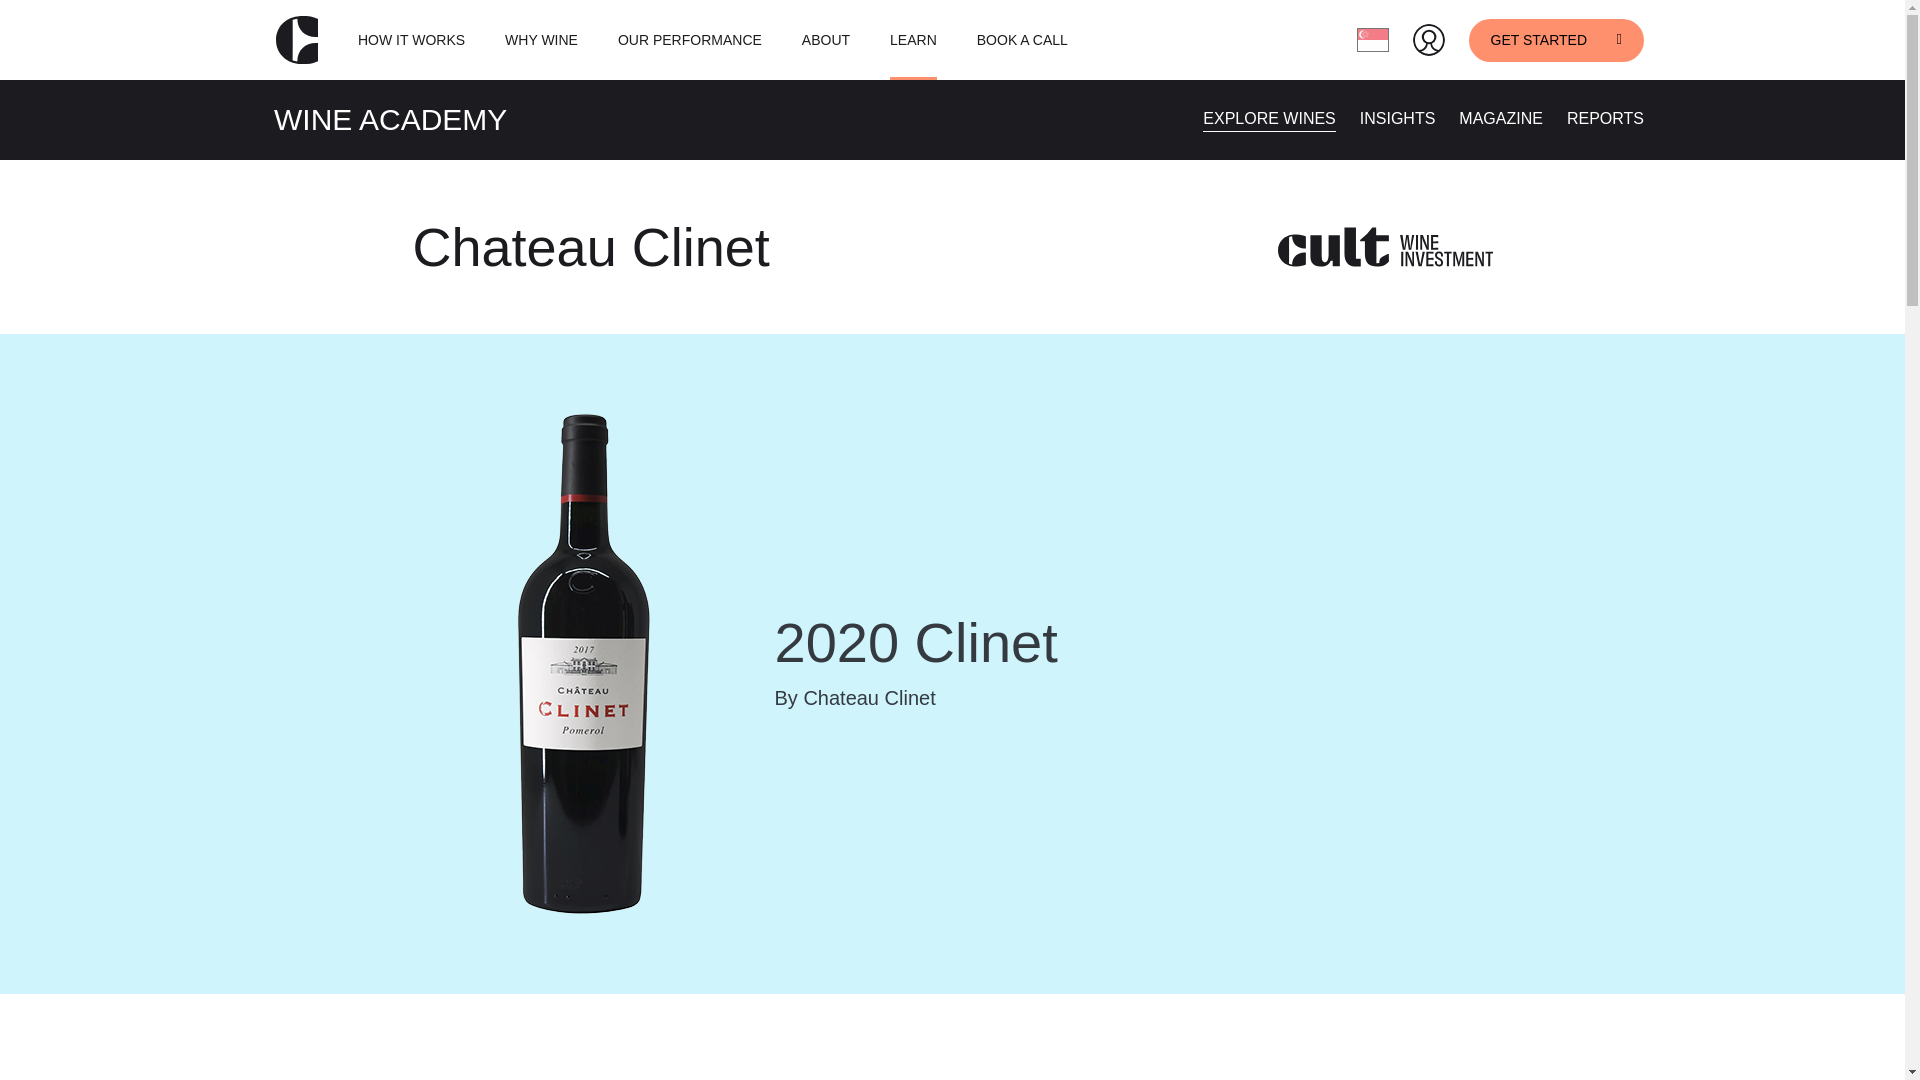  What do you see at coordinates (1398, 118) in the screenshot?
I see `INSIGHTS` at bounding box center [1398, 118].